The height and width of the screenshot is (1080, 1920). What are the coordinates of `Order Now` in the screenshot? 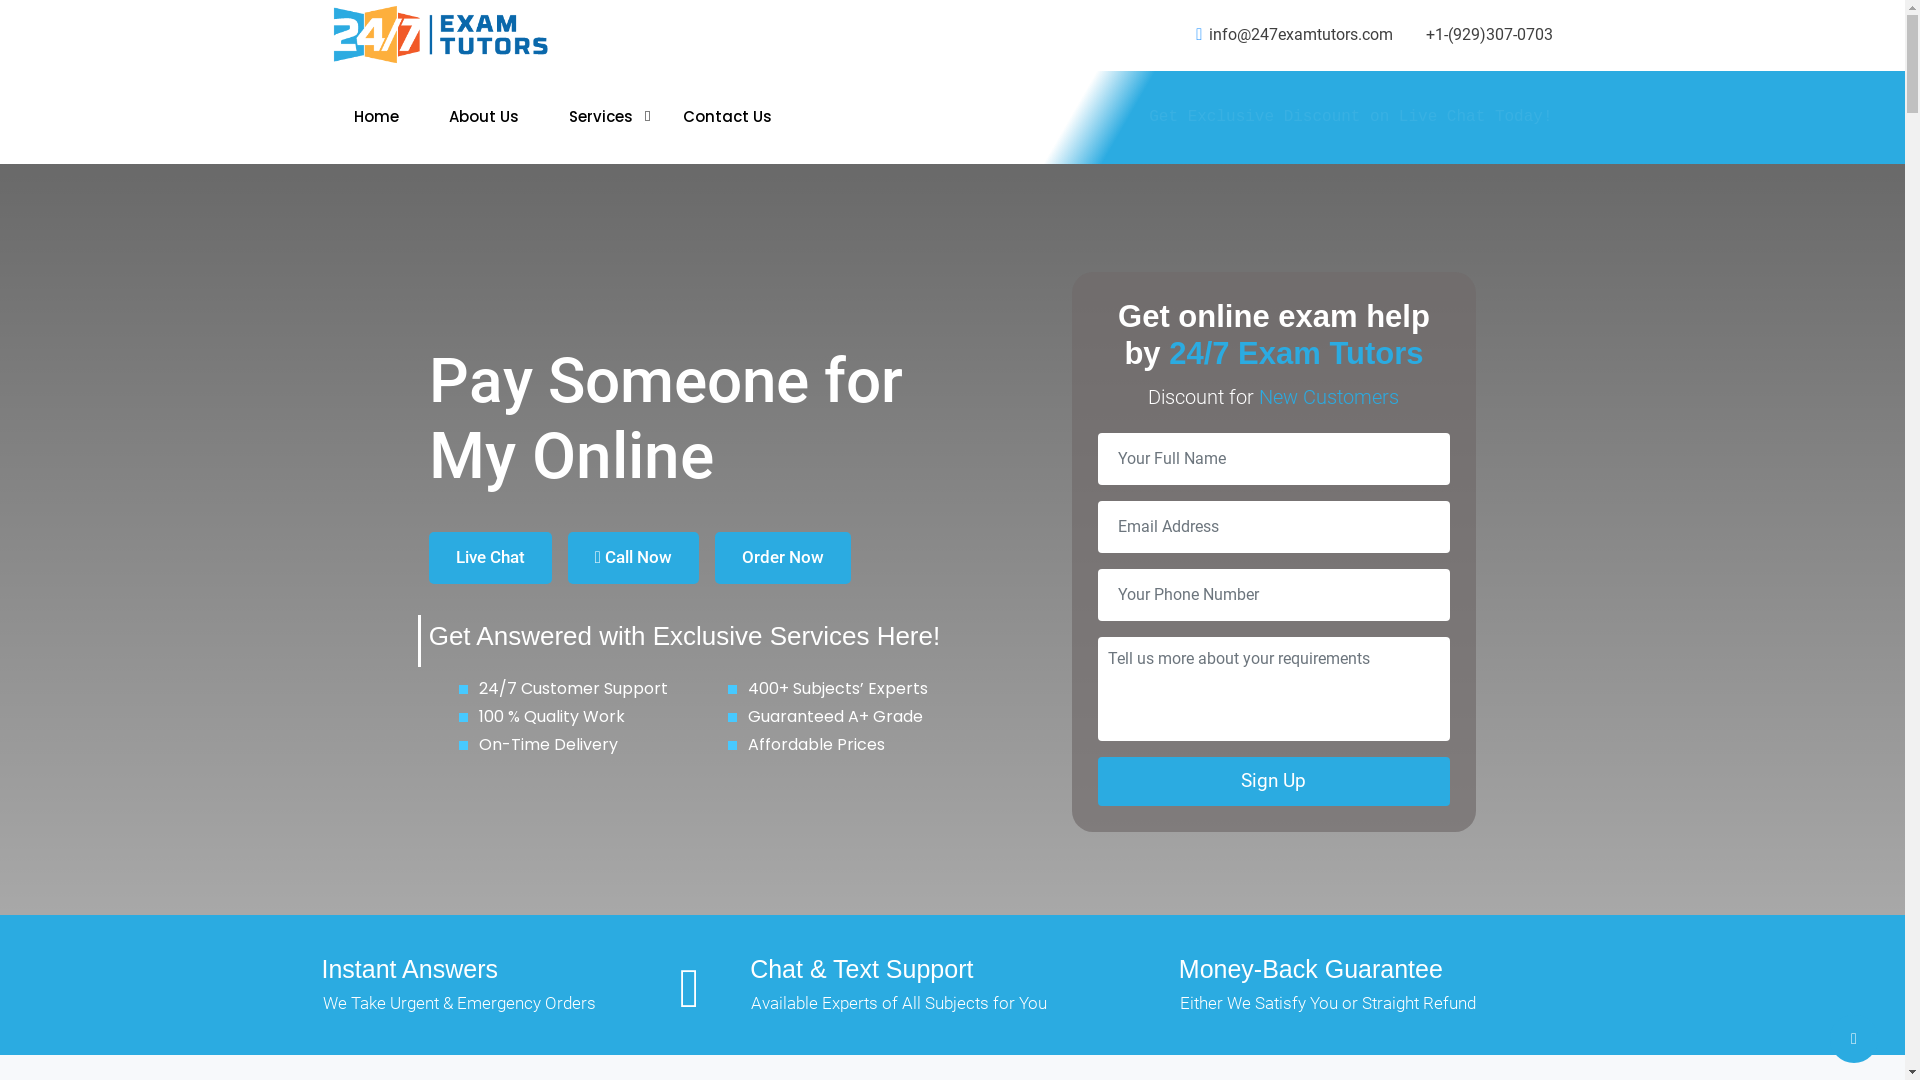 It's located at (783, 558).